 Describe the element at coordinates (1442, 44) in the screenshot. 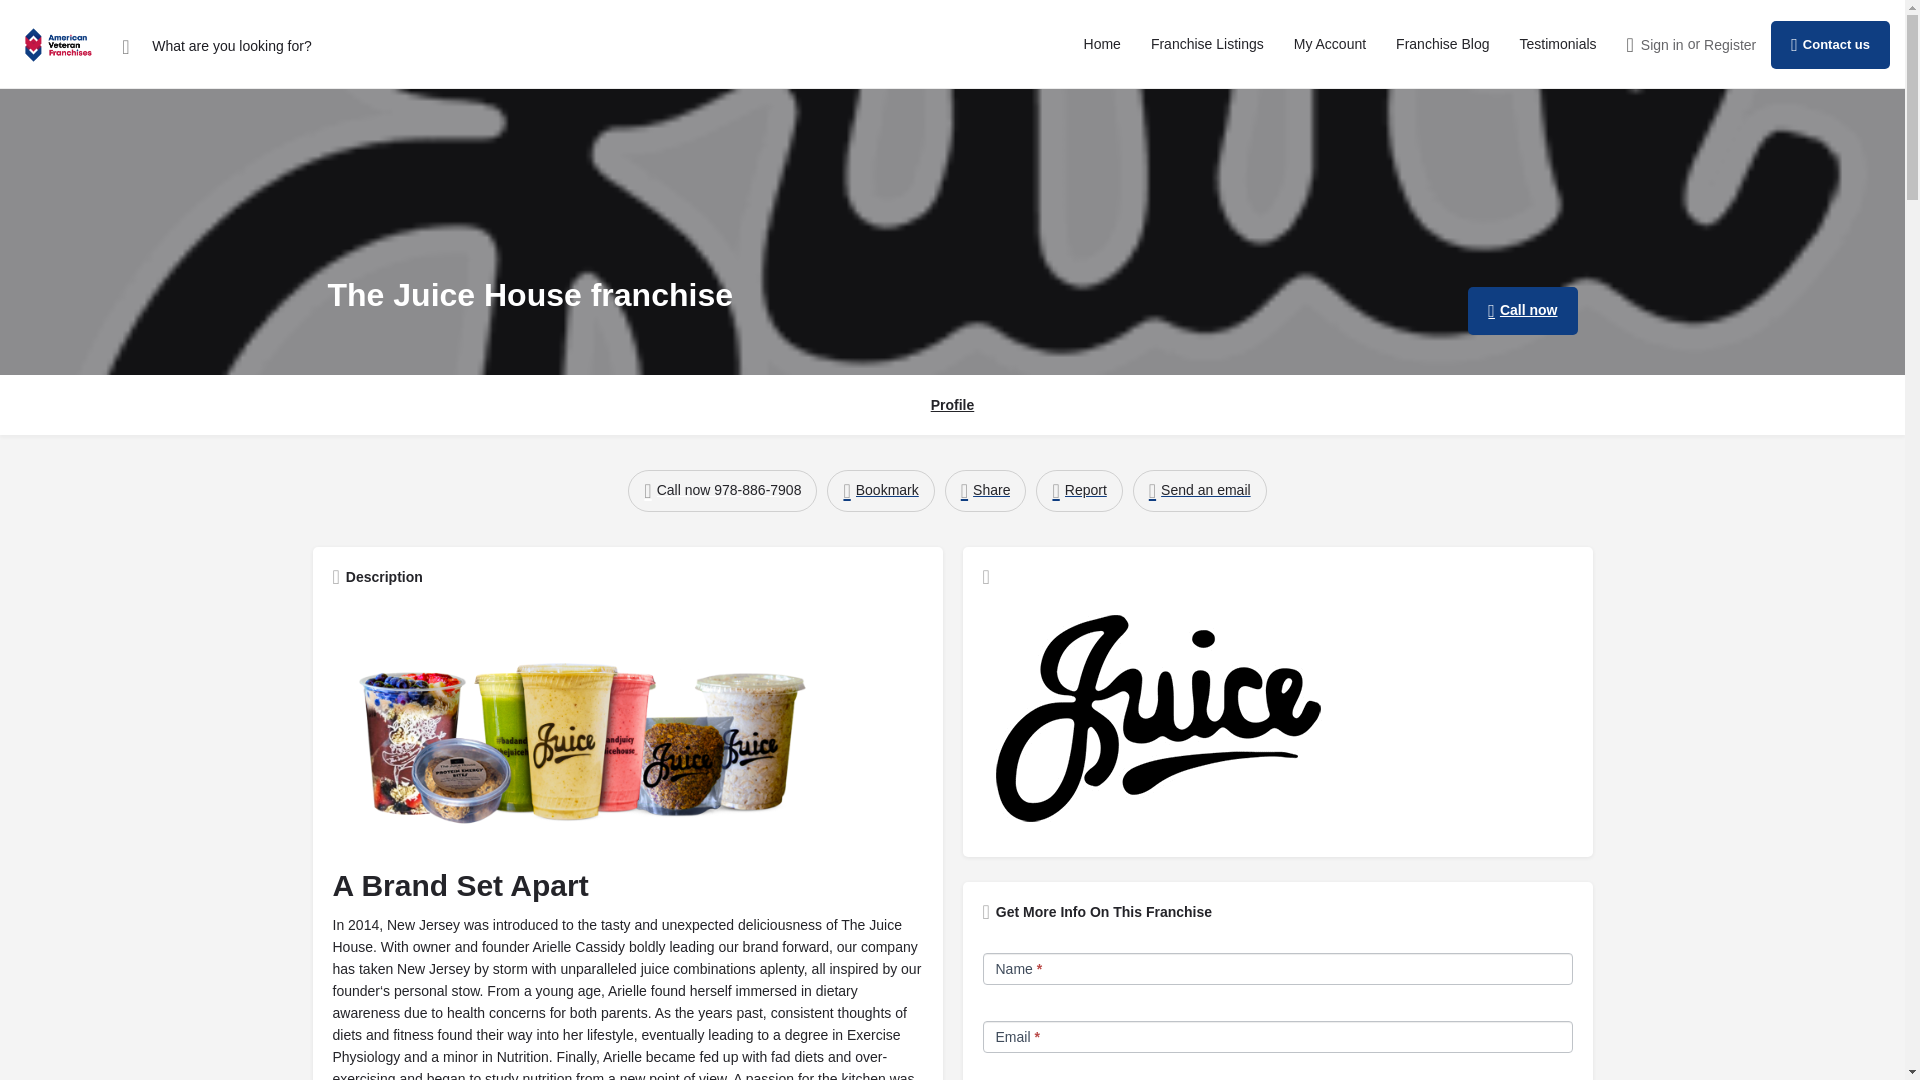

I see `Franchise Blog` at that location.